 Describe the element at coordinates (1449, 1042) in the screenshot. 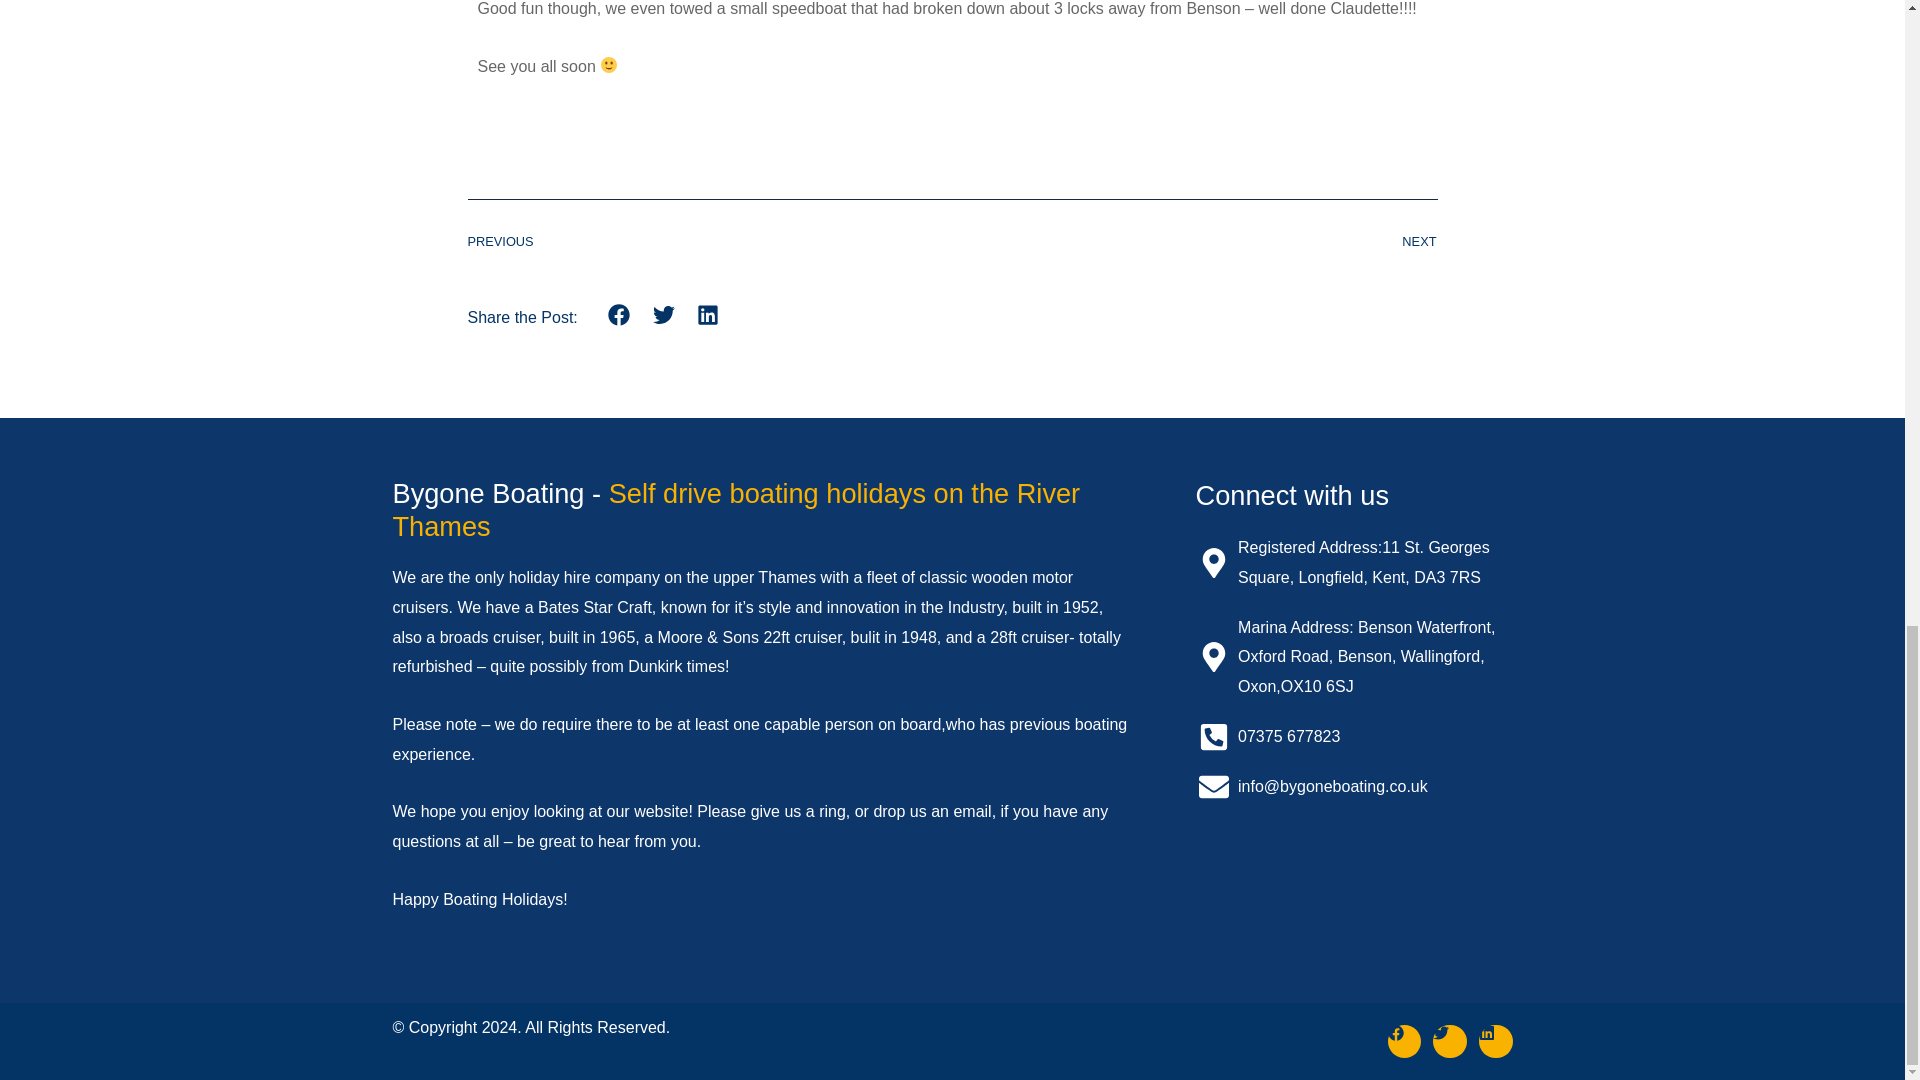

I see `Twitter` at that location.